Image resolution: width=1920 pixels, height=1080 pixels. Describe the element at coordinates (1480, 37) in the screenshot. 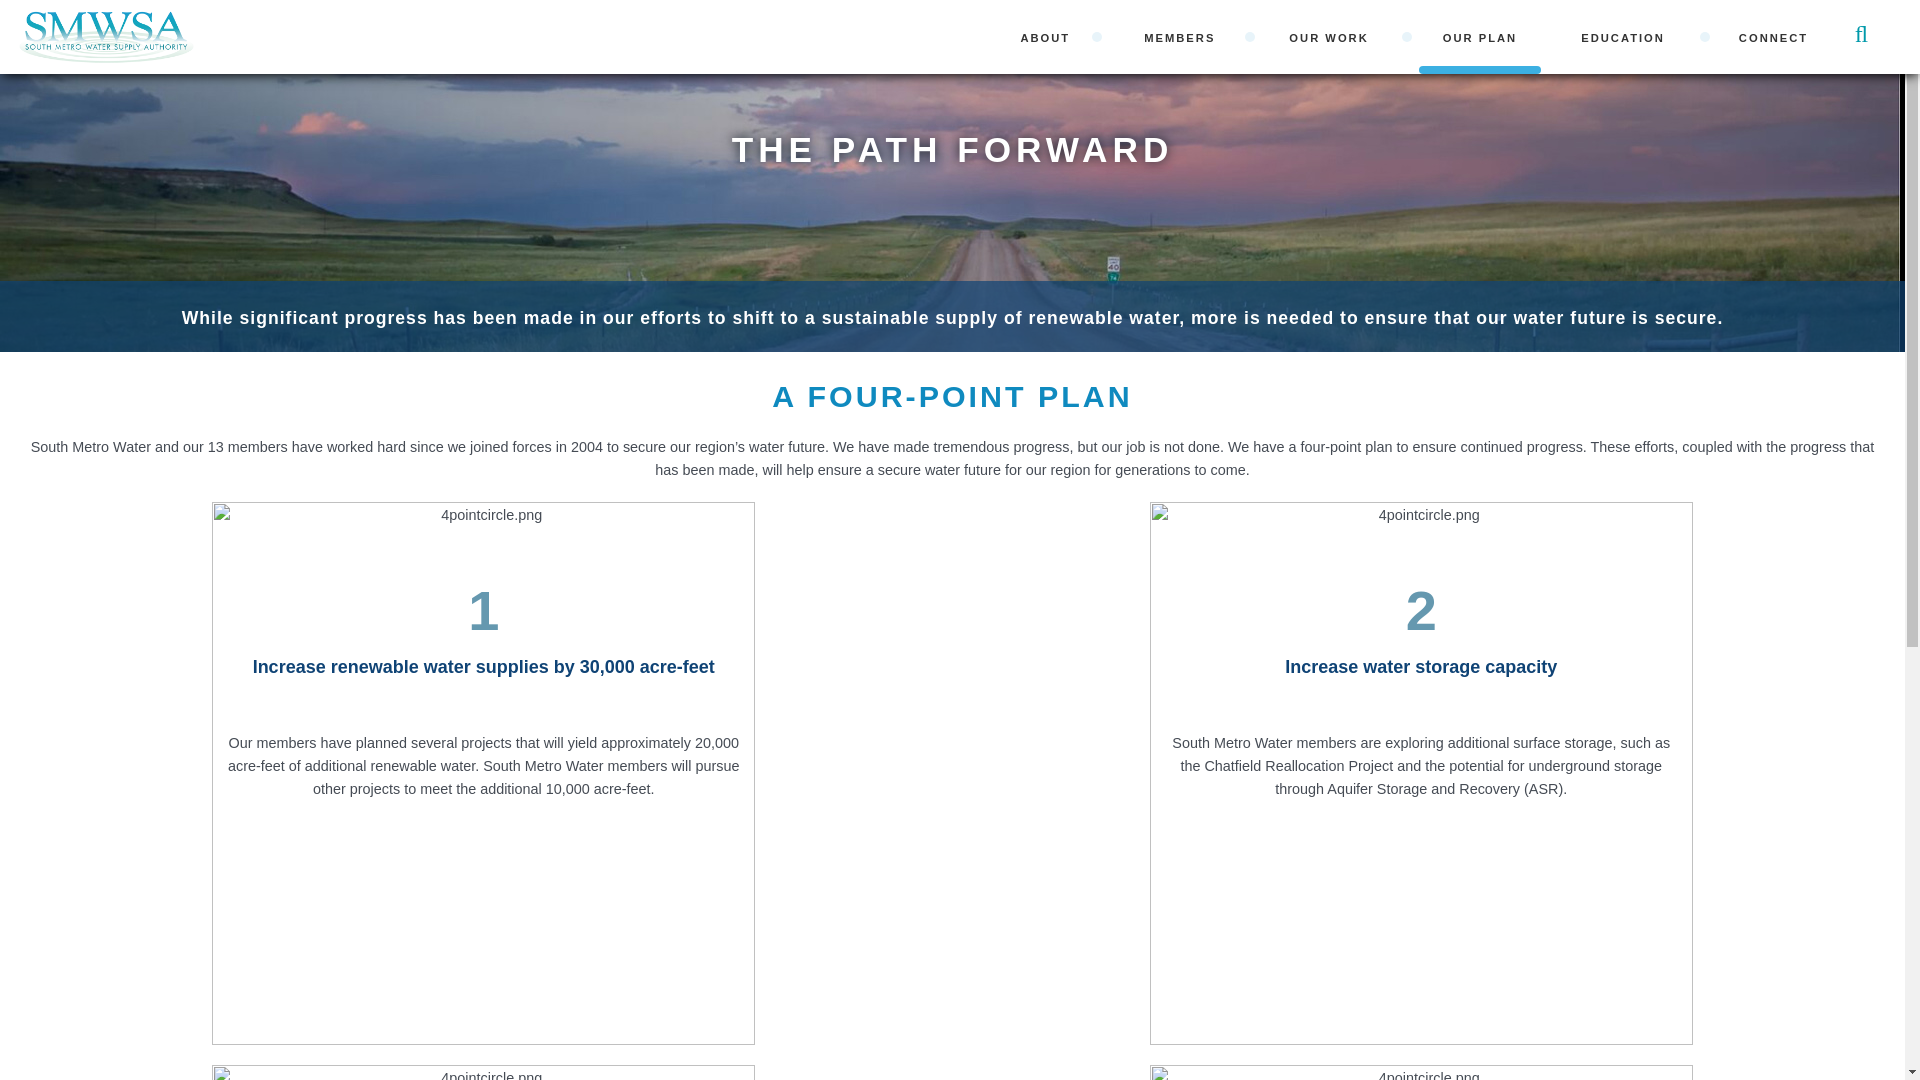

I see `OUR PLAN` at that location.